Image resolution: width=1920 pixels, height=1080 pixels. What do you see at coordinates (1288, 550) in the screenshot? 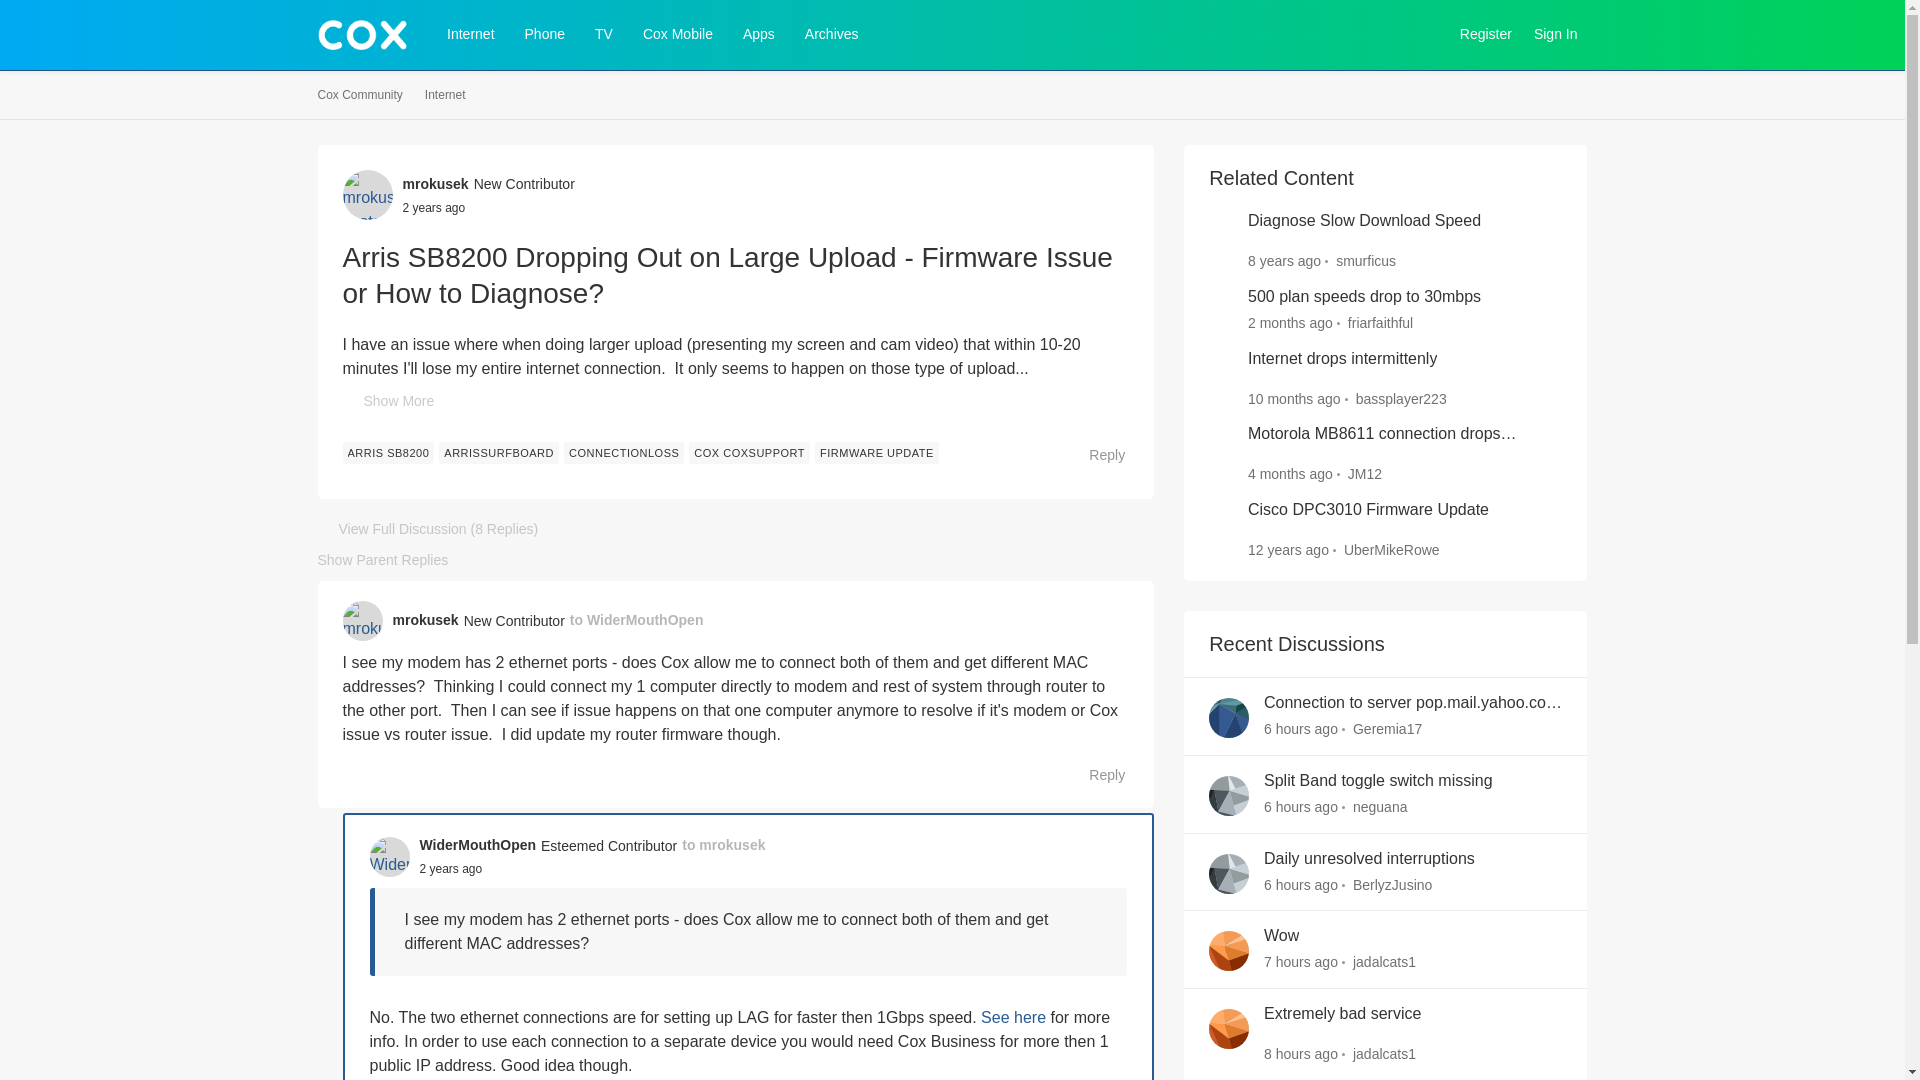
I see `March 14, 2013 at 6:26 PM` at bounding box center [1288, 550].